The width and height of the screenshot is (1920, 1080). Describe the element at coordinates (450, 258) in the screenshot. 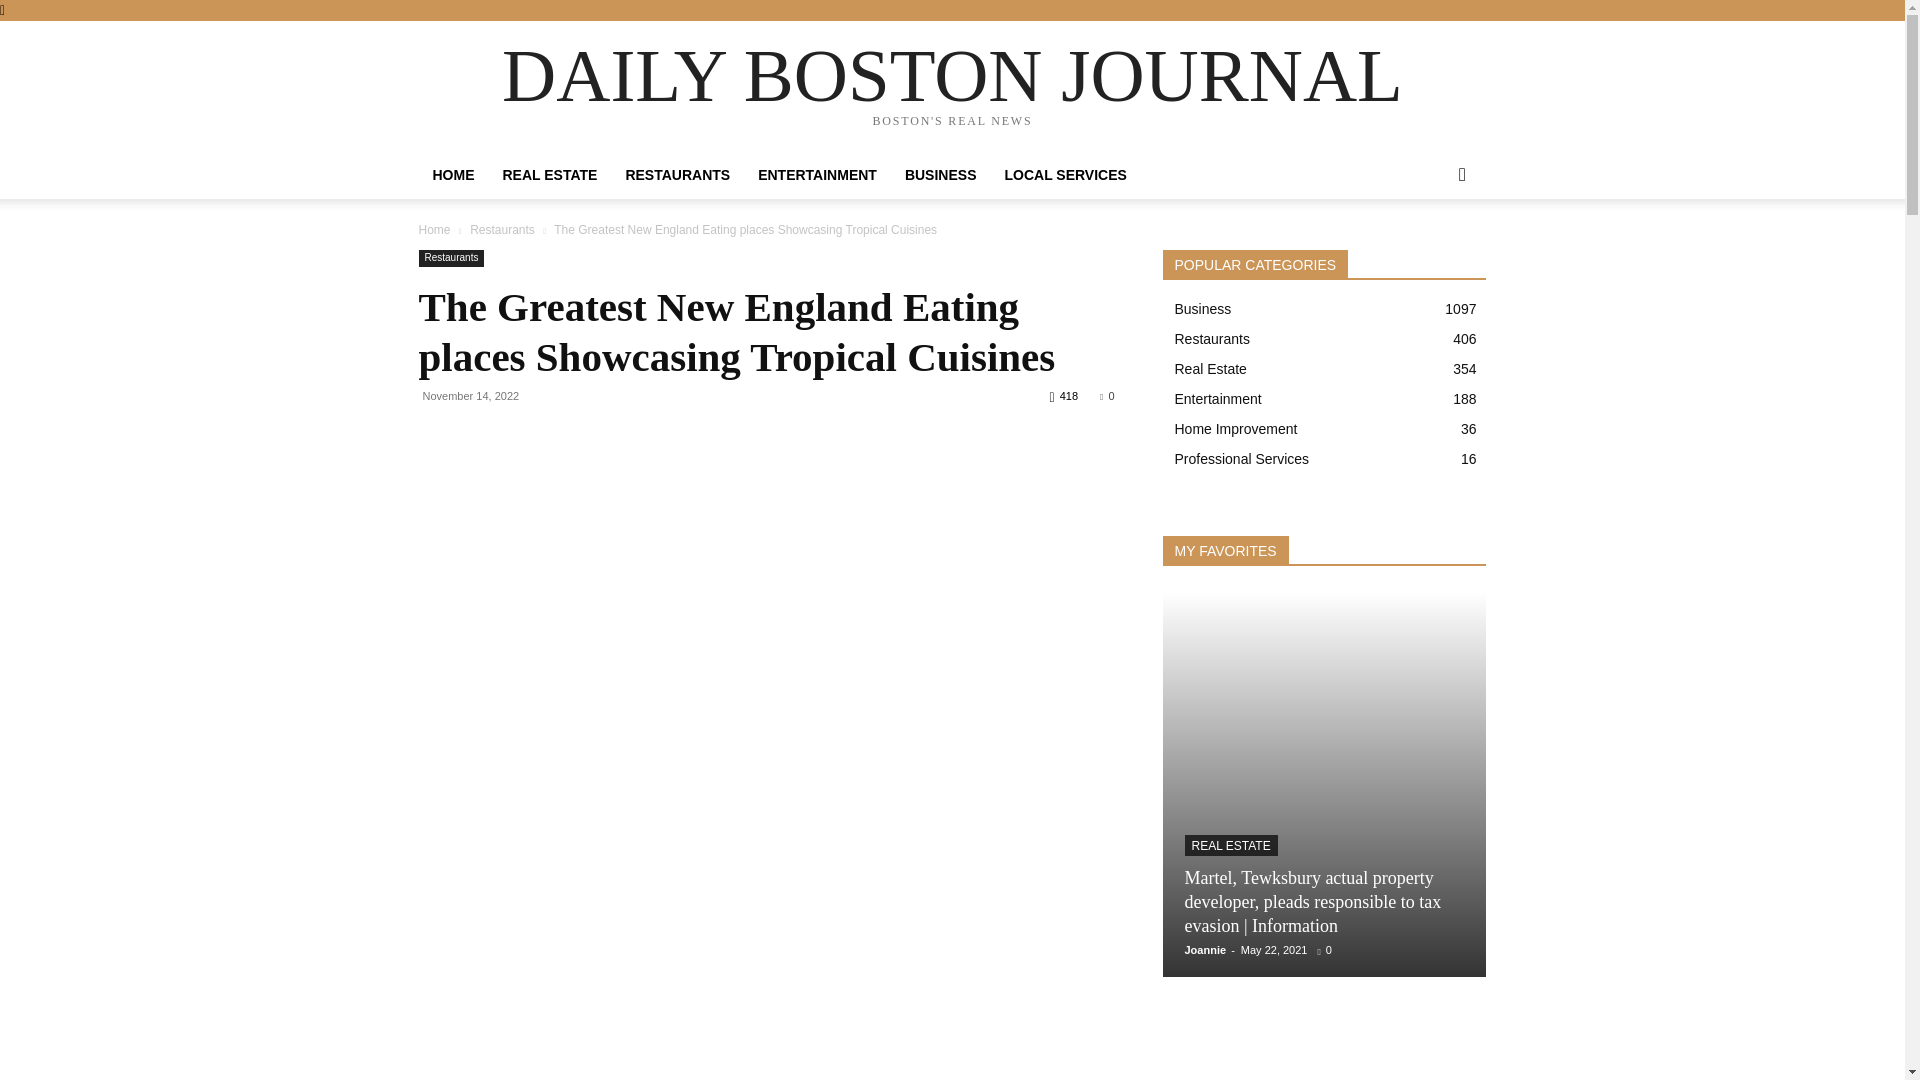

I see `Restaurants` at that location.